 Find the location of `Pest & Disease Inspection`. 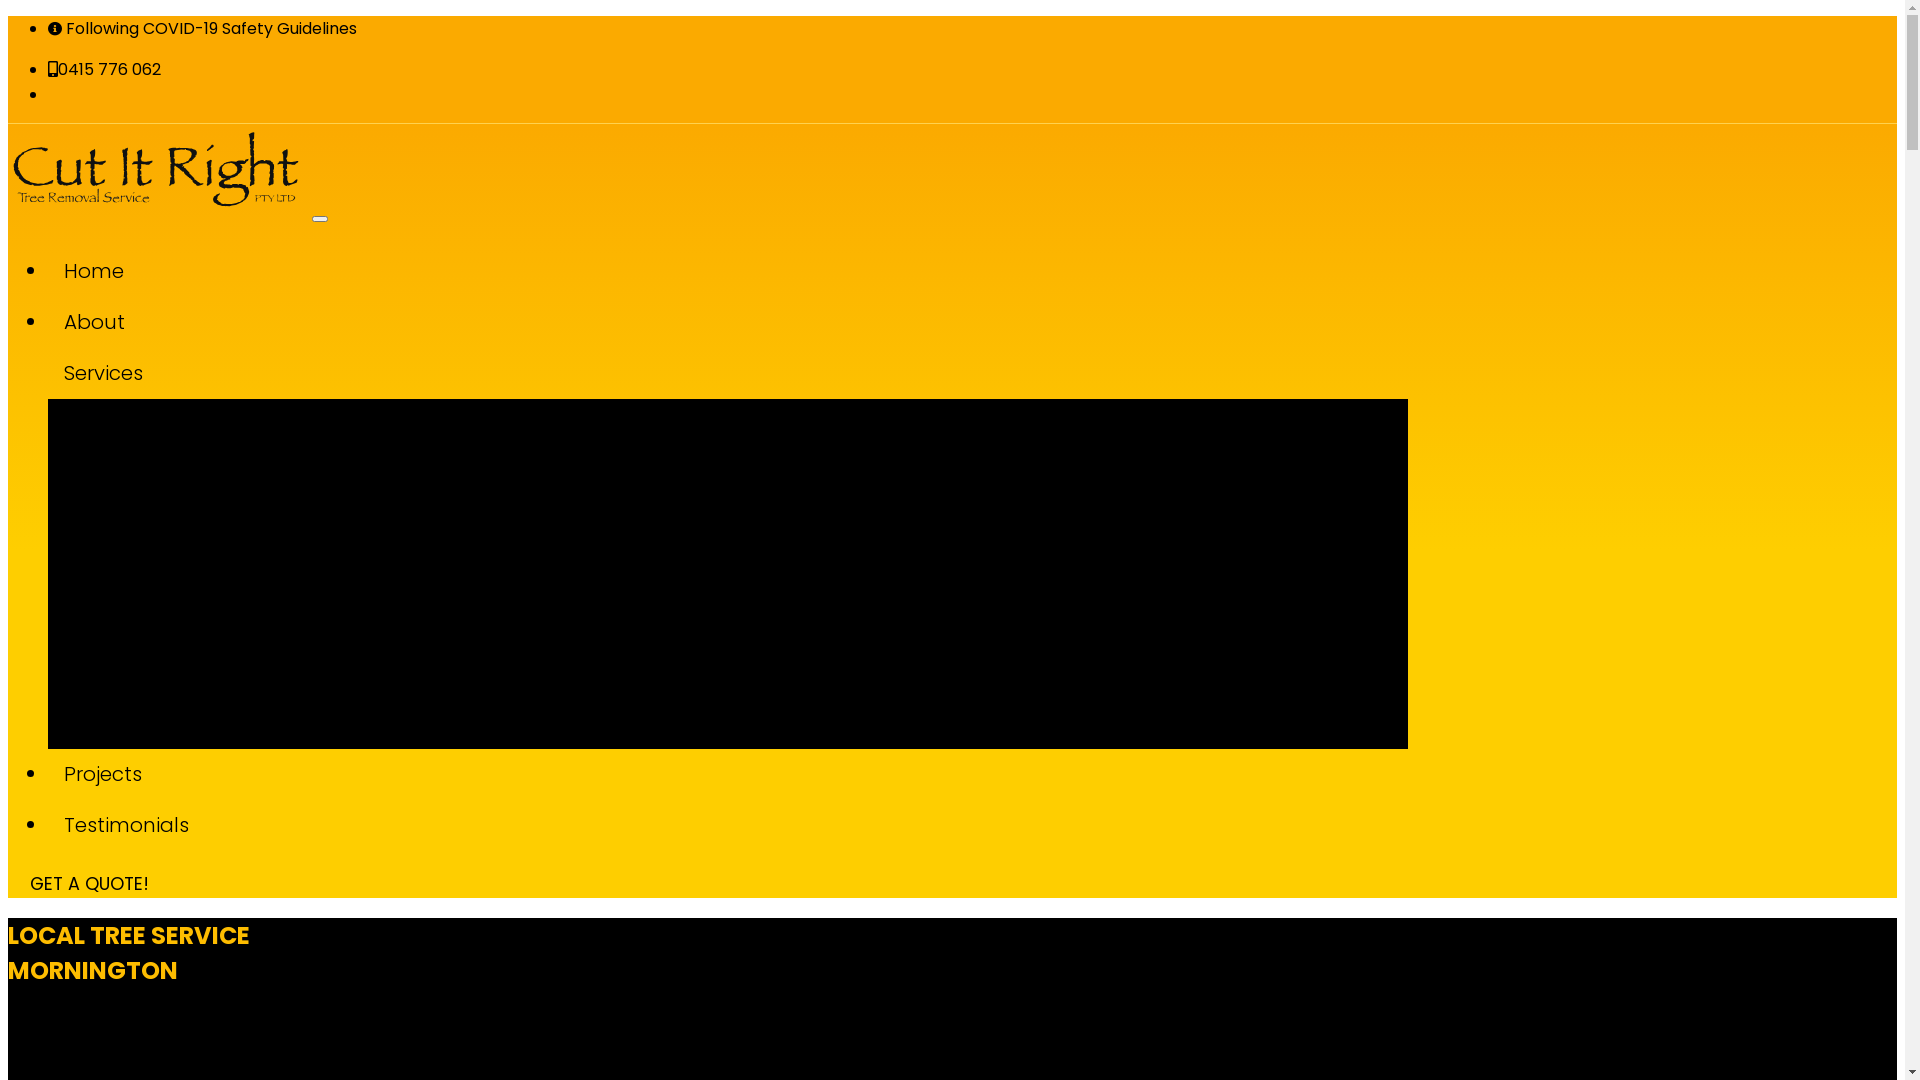

Pest & Disease Inspection is located at coordinates (748, 696).